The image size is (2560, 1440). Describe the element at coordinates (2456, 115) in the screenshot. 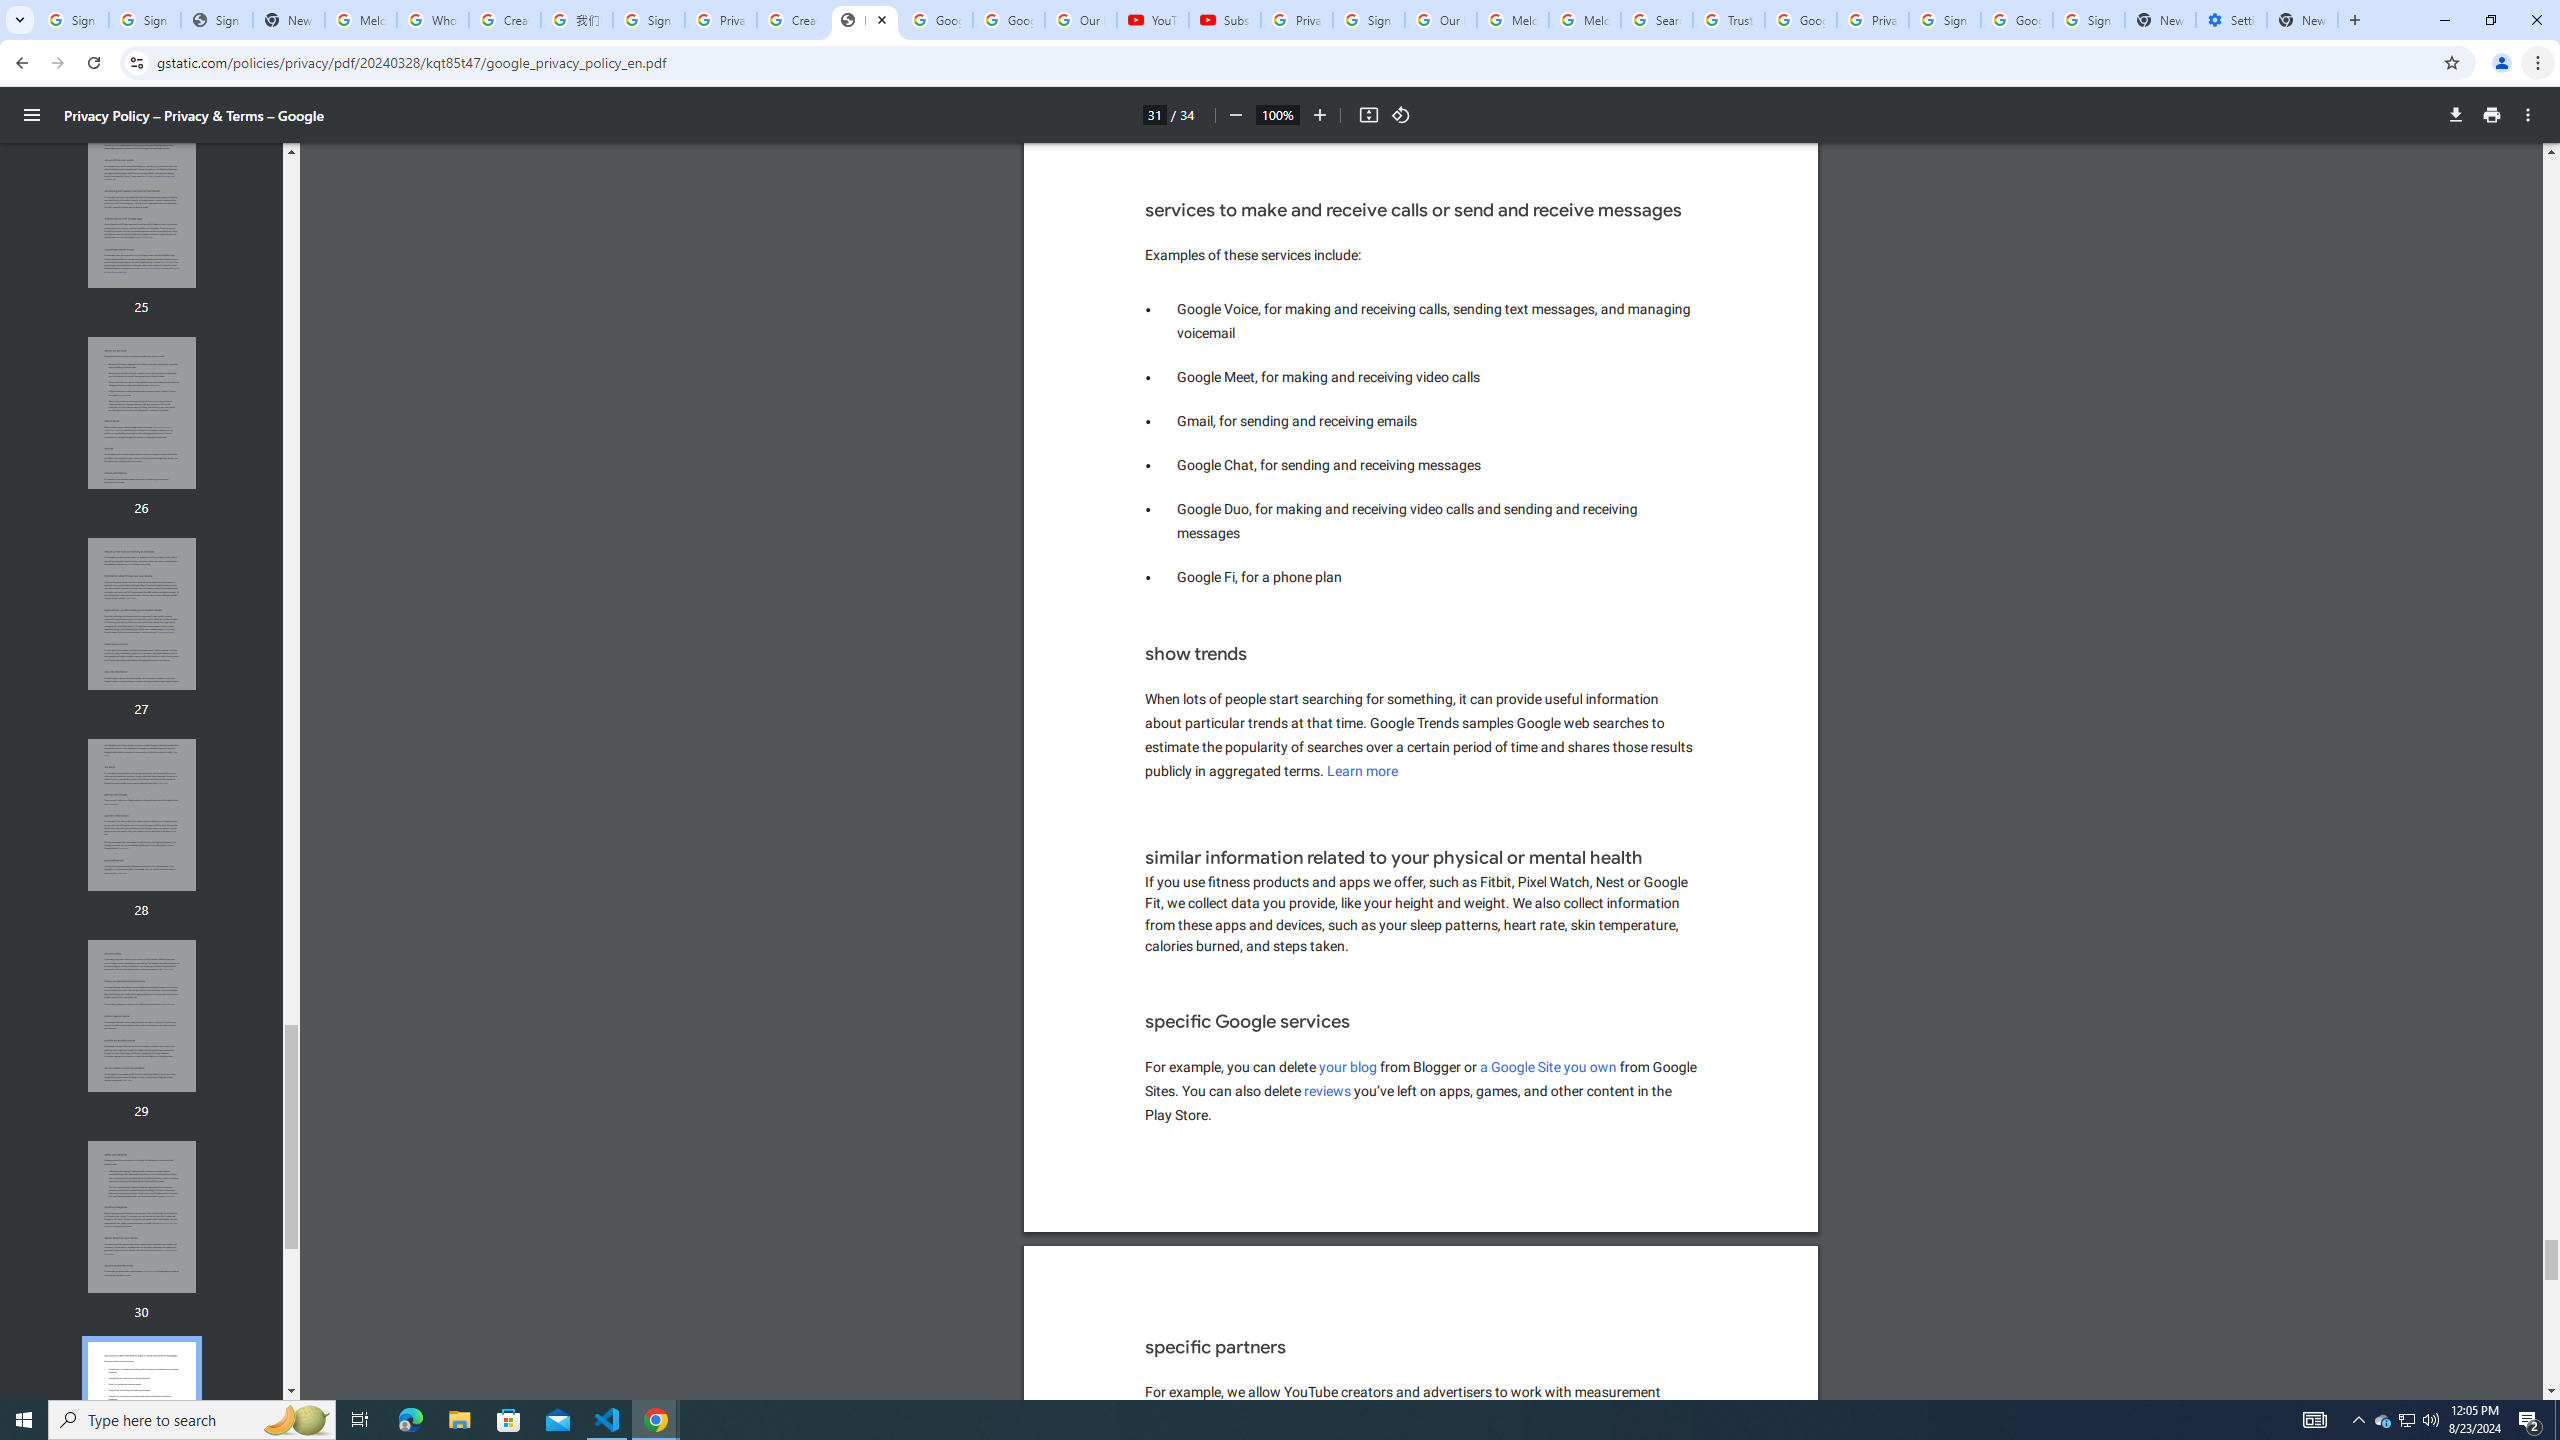

I see `Download` at that location.